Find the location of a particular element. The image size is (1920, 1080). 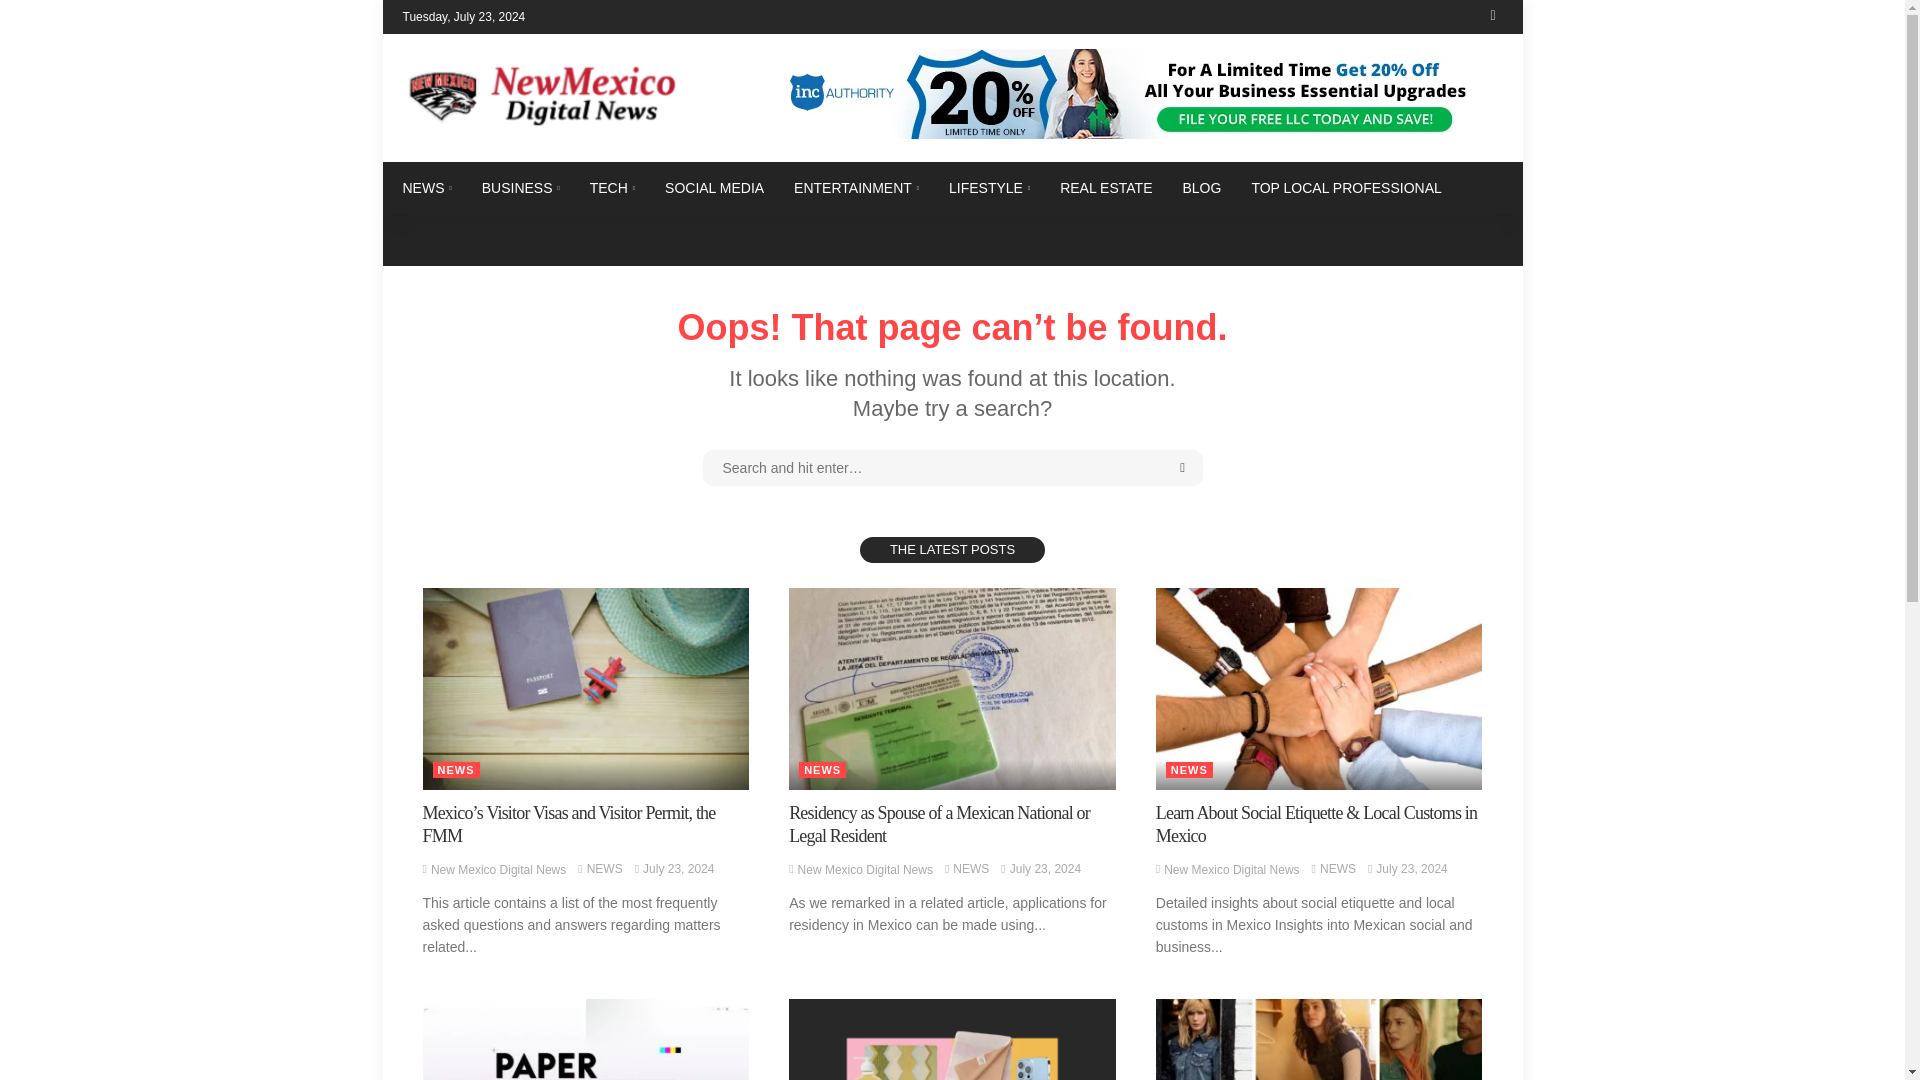

LIFESTYLE is located at coordinates (988, 188).